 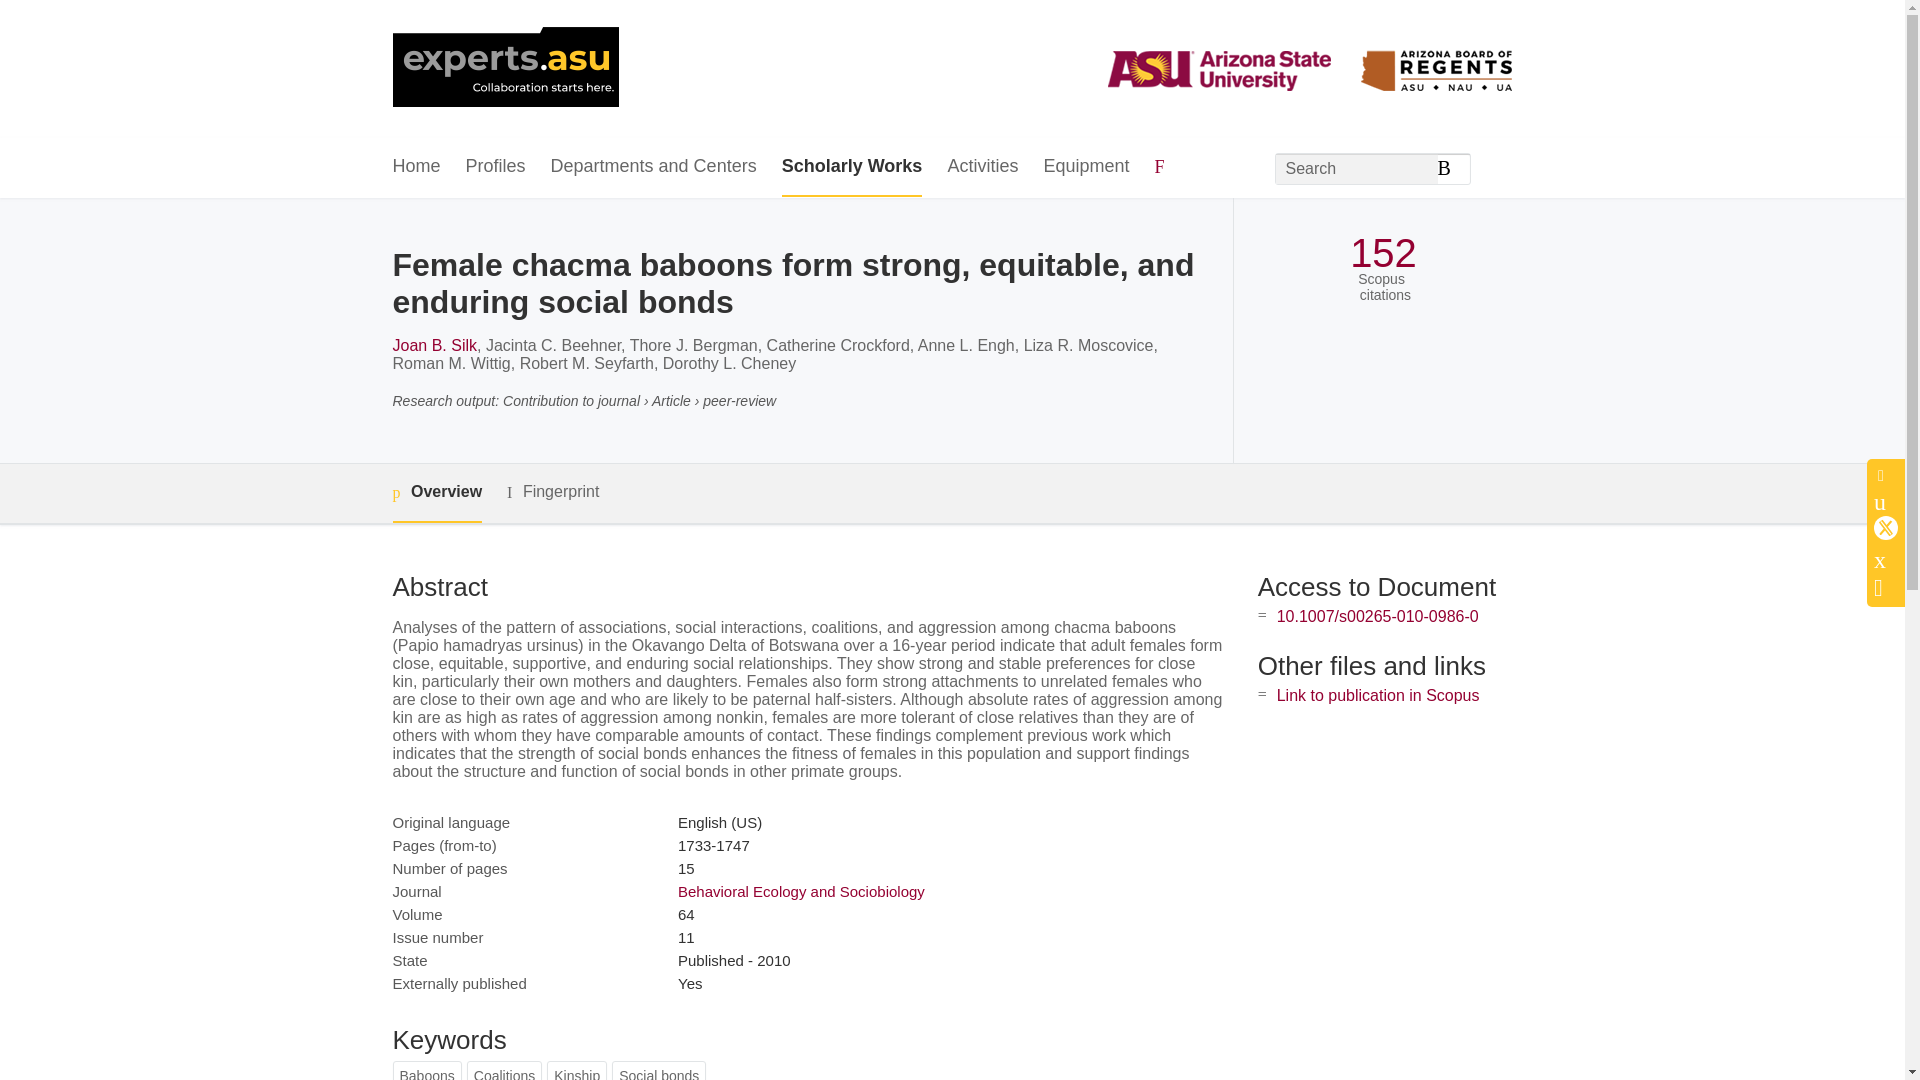 What do you see at coordinates (434, 345) in the screenshot?
I see `Joan B. Silk` at bounding box center [434, 345].